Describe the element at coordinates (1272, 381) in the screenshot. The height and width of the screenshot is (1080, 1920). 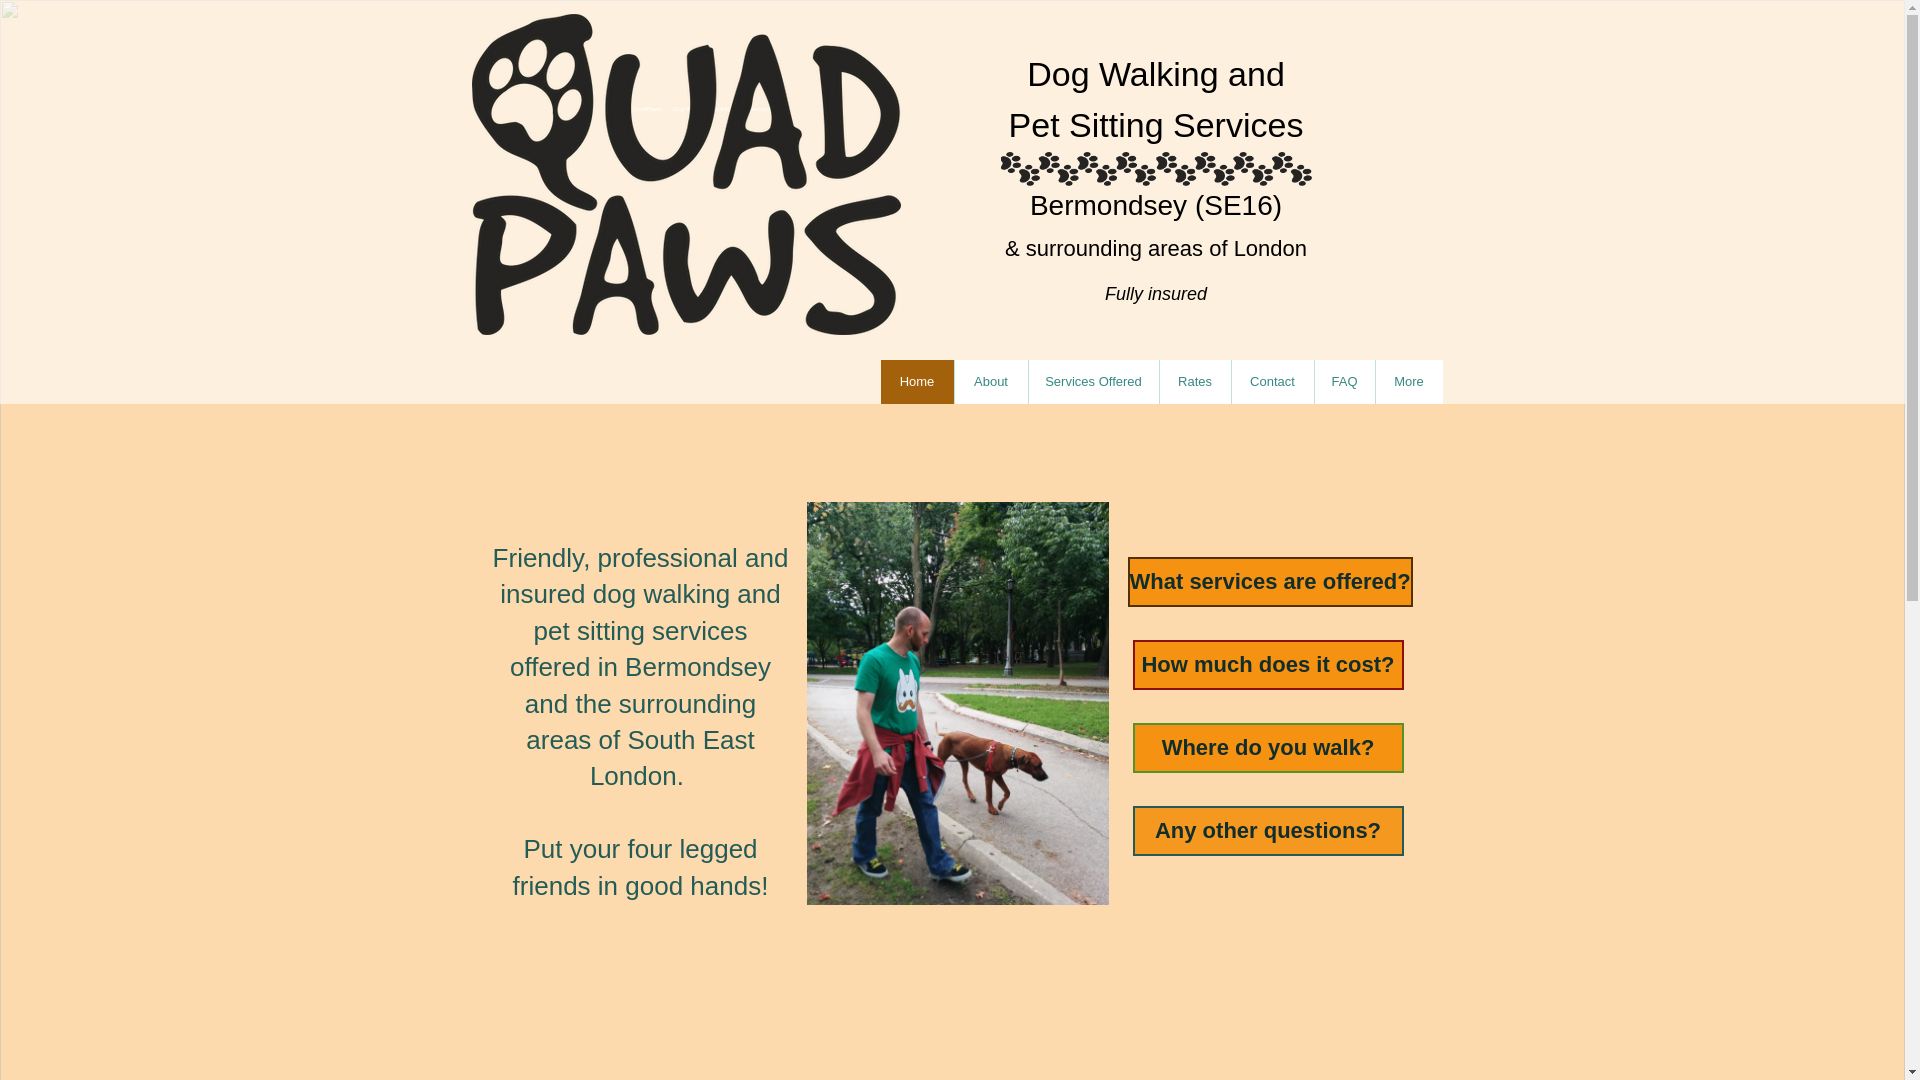
I see `Contact` at that location.